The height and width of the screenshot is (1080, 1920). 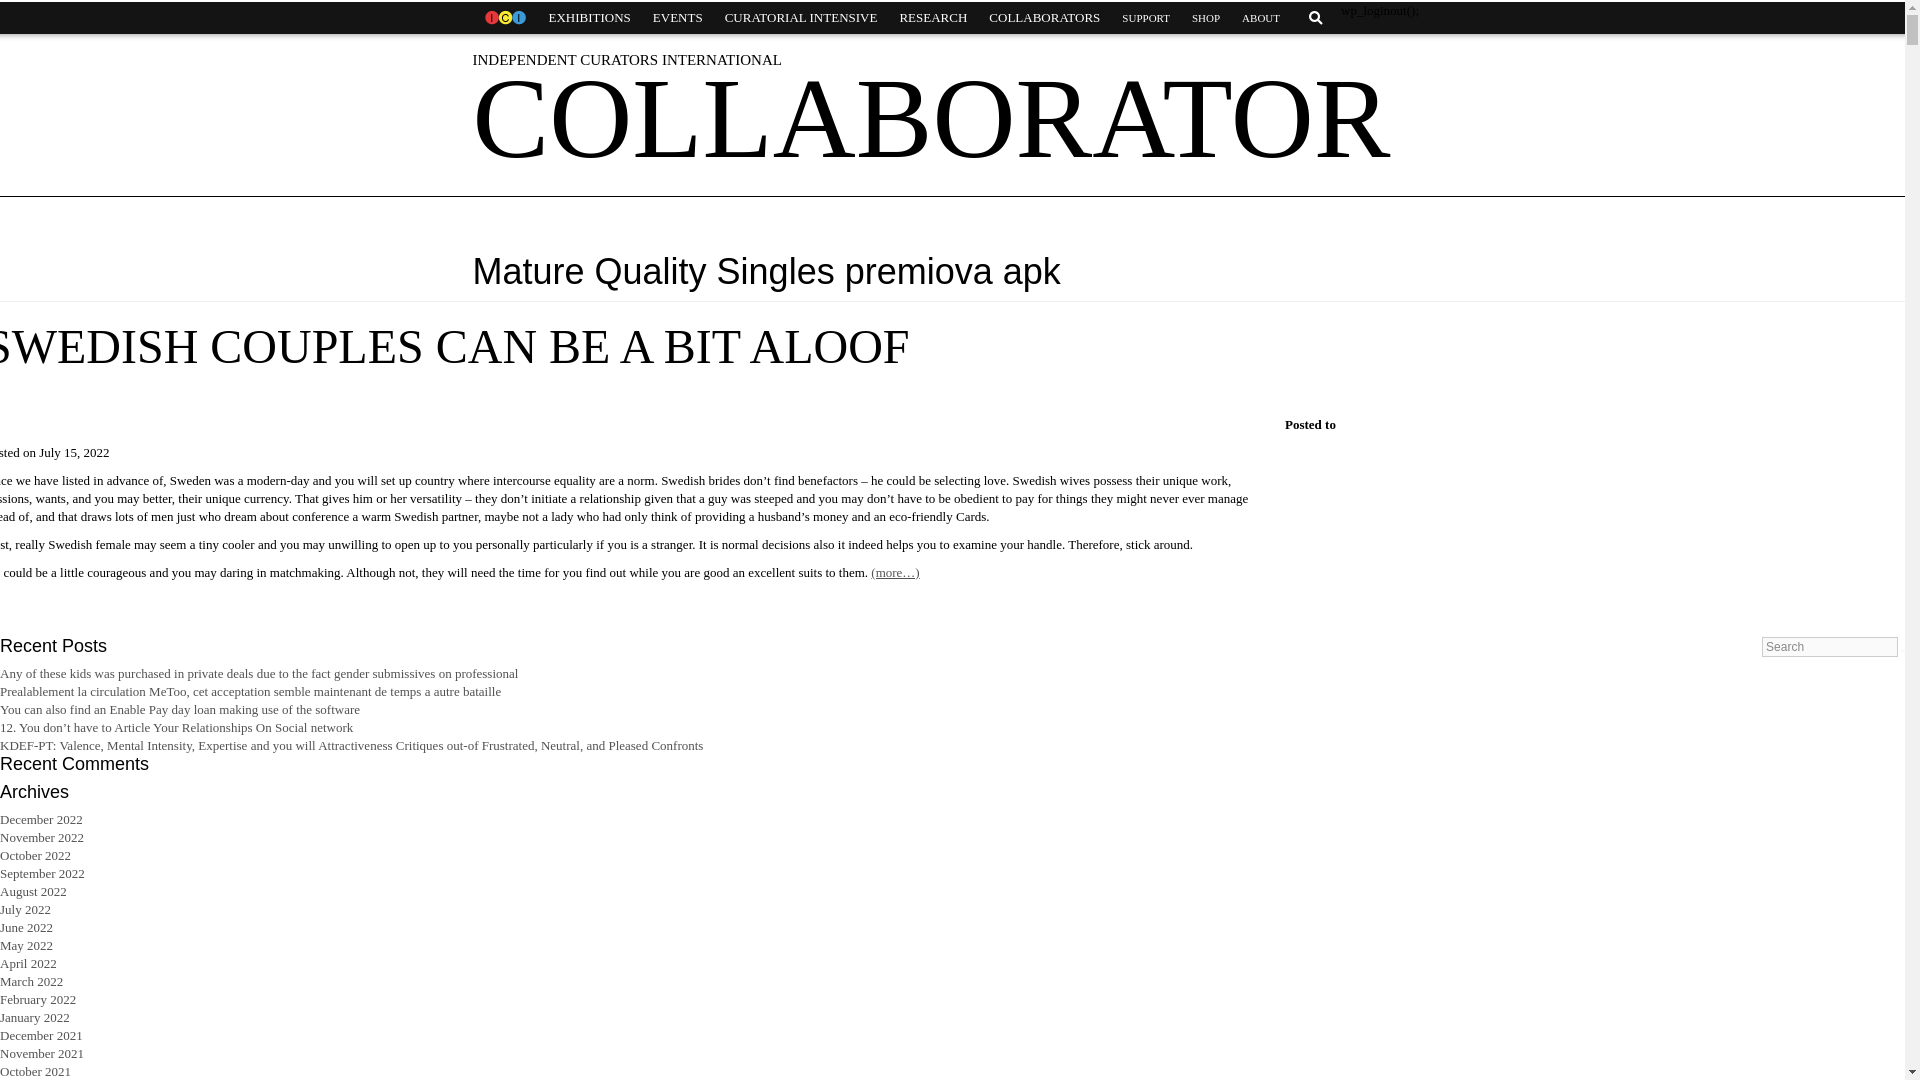 What do you see at coordinates (932, 18) in the screenshot?
I see `RESEARCH` at bounding box center [932, 18].